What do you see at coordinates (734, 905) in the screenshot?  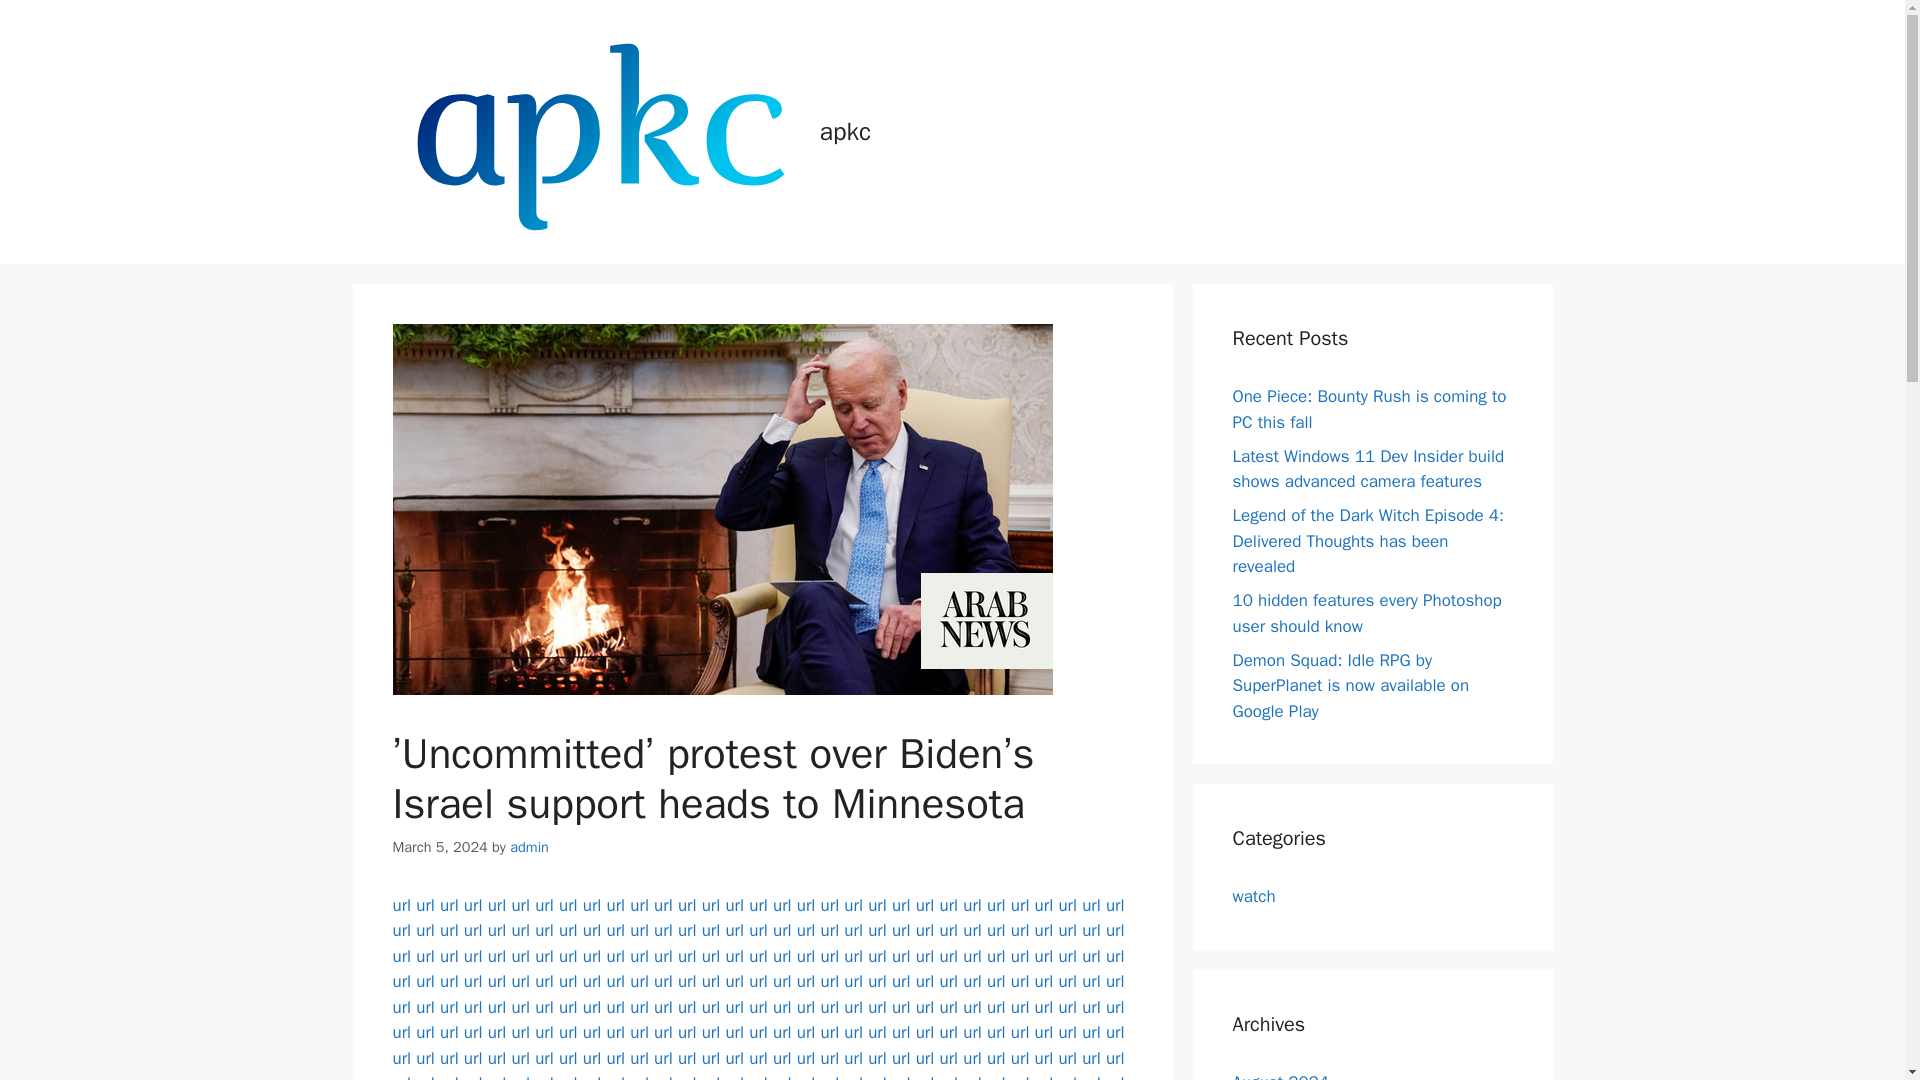 I see `url` at bounding box center [734, 905].